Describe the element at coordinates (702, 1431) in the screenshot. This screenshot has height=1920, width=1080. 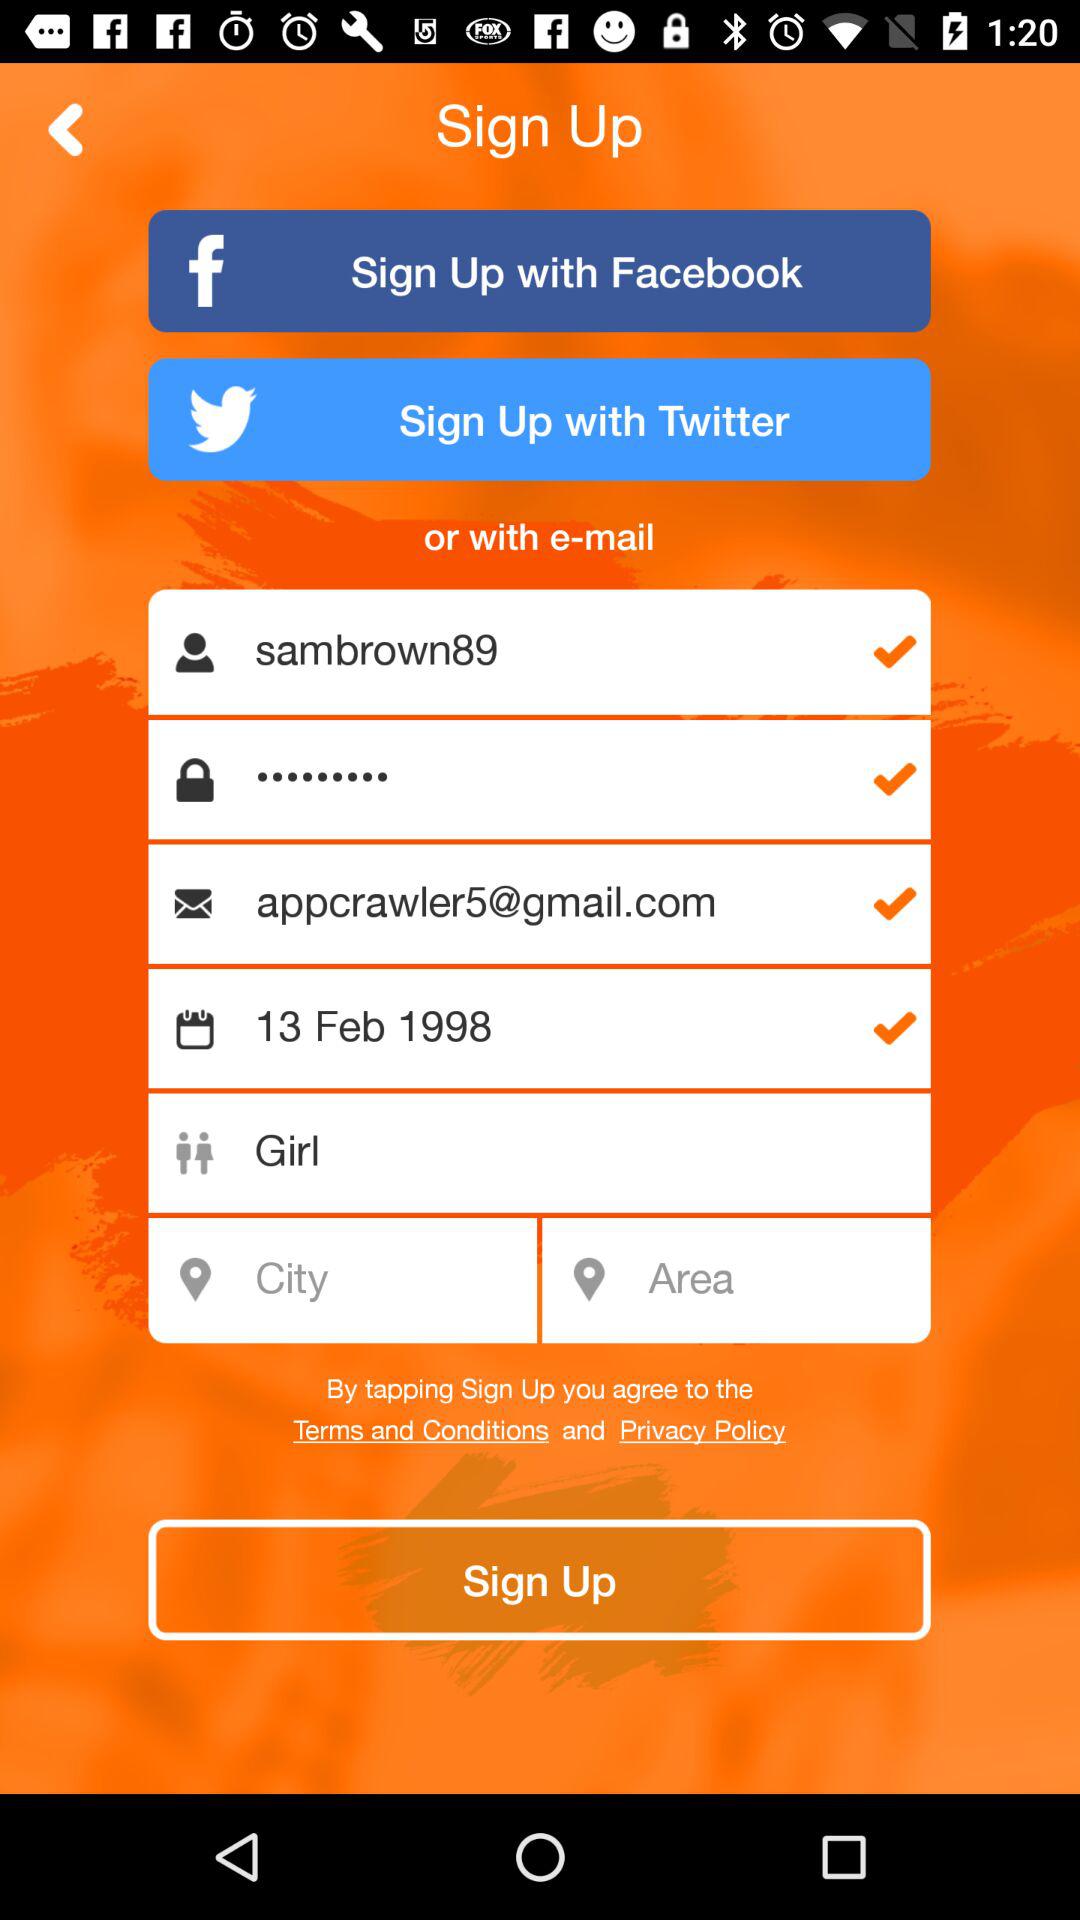
I see `open the icon to the right of and icon` at that location.